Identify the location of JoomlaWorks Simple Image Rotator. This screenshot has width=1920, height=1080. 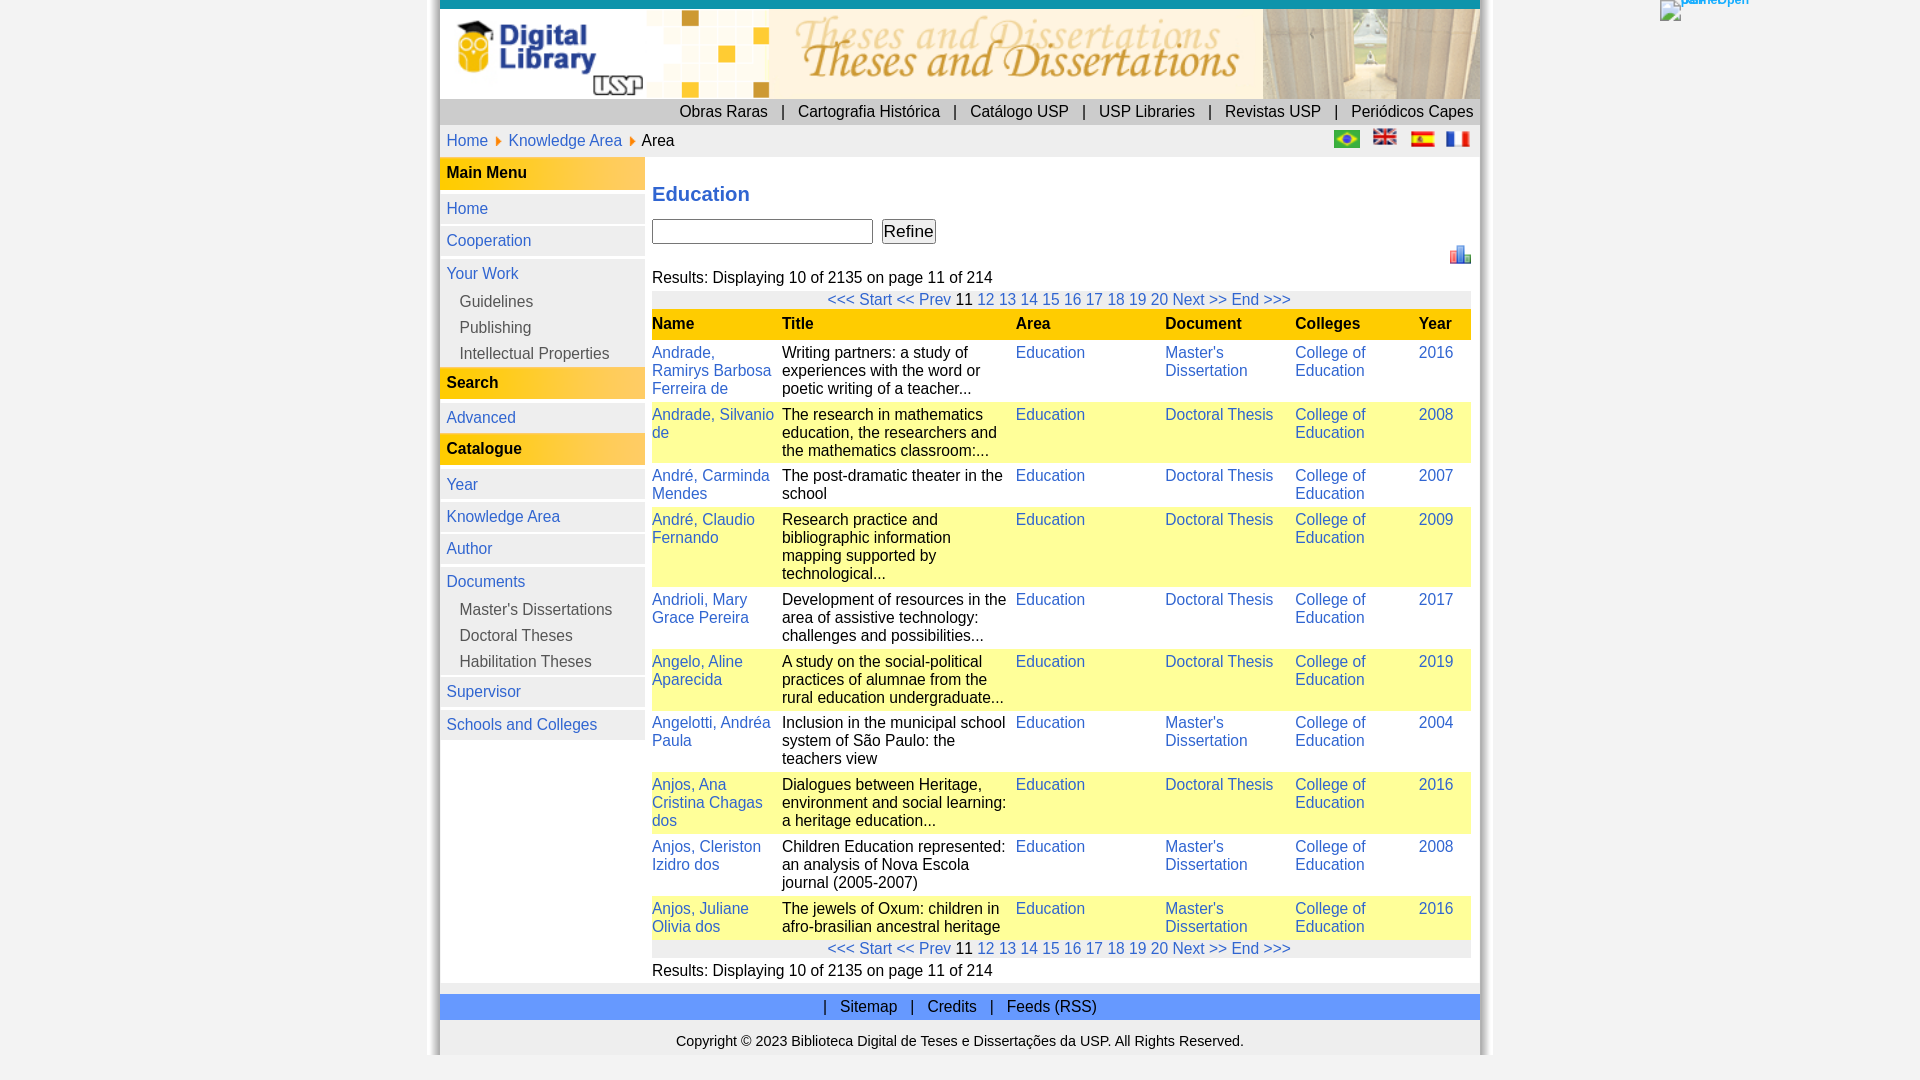
(1054, 42).